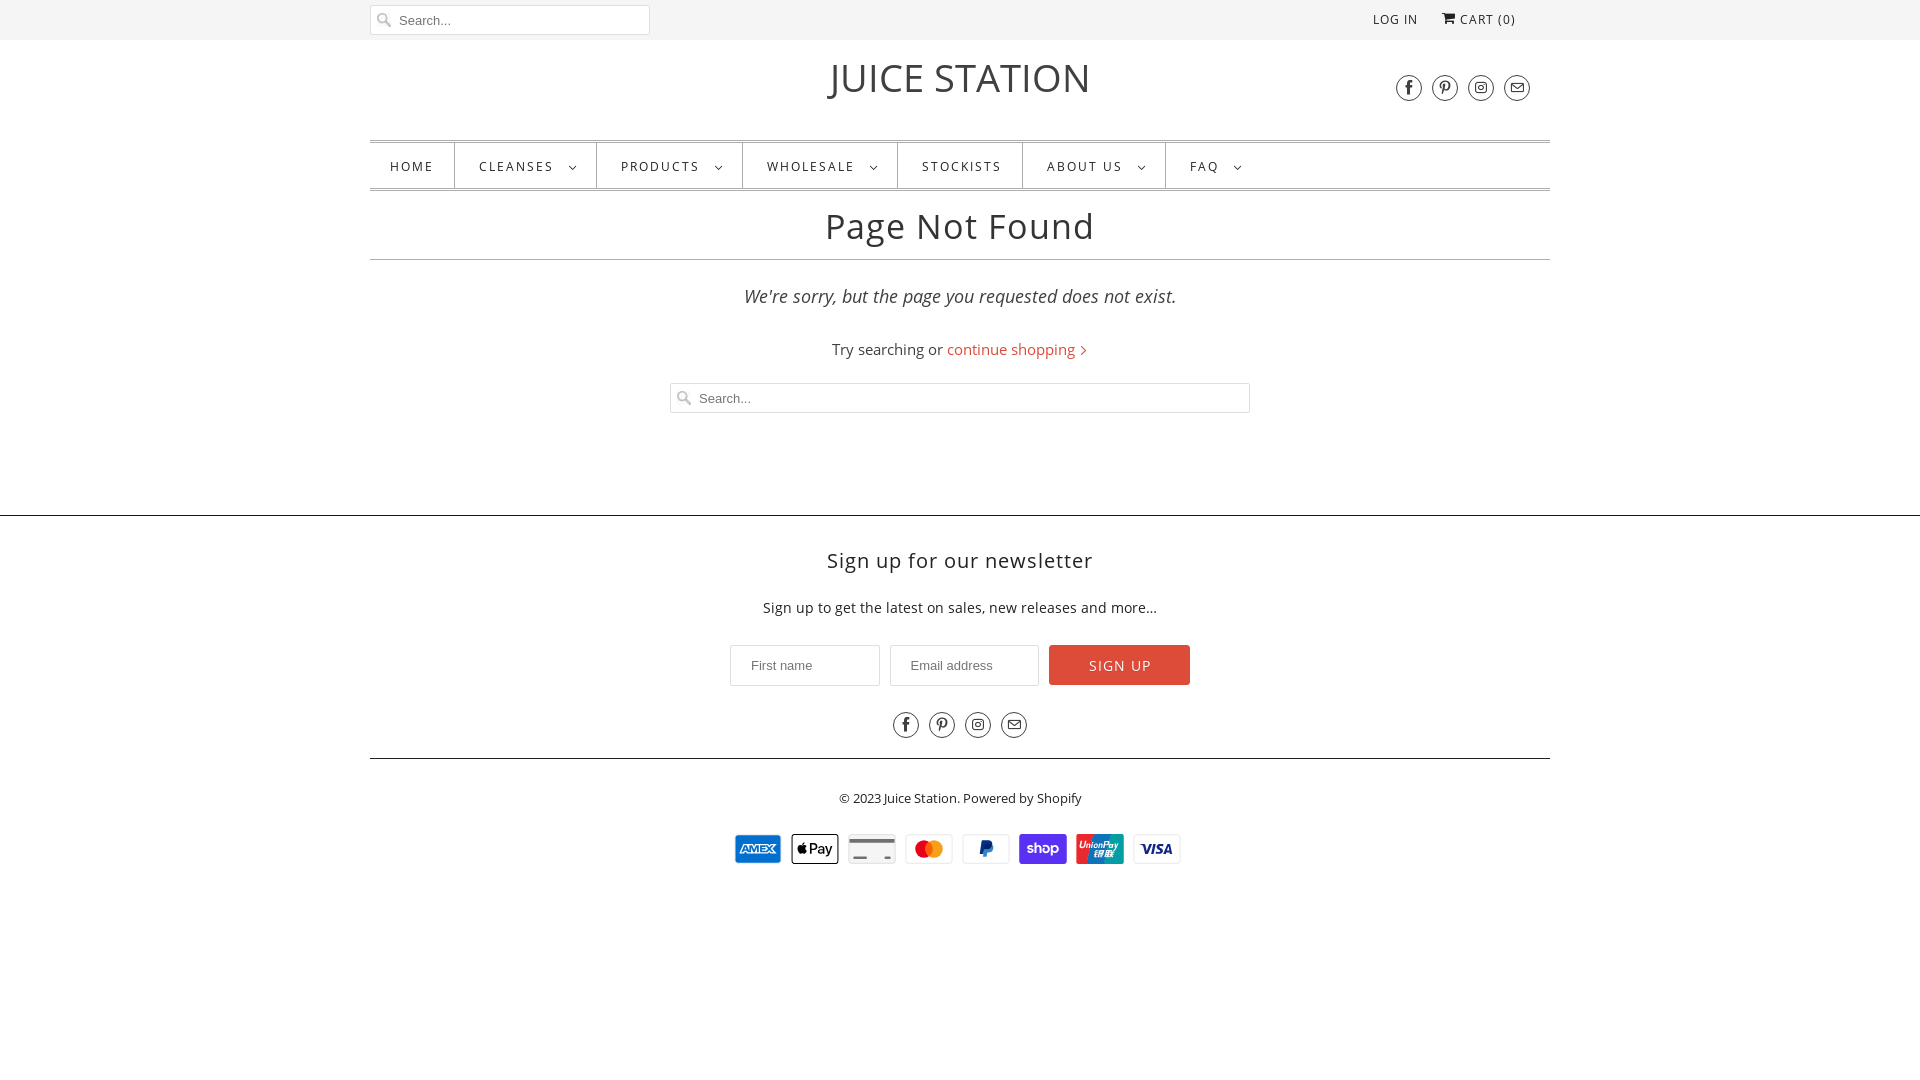 This screenshot has width=1920, height=1080. Describe the element at coordinates (528, 166) in the screenshot. I see `CLEANSES ` at that location.